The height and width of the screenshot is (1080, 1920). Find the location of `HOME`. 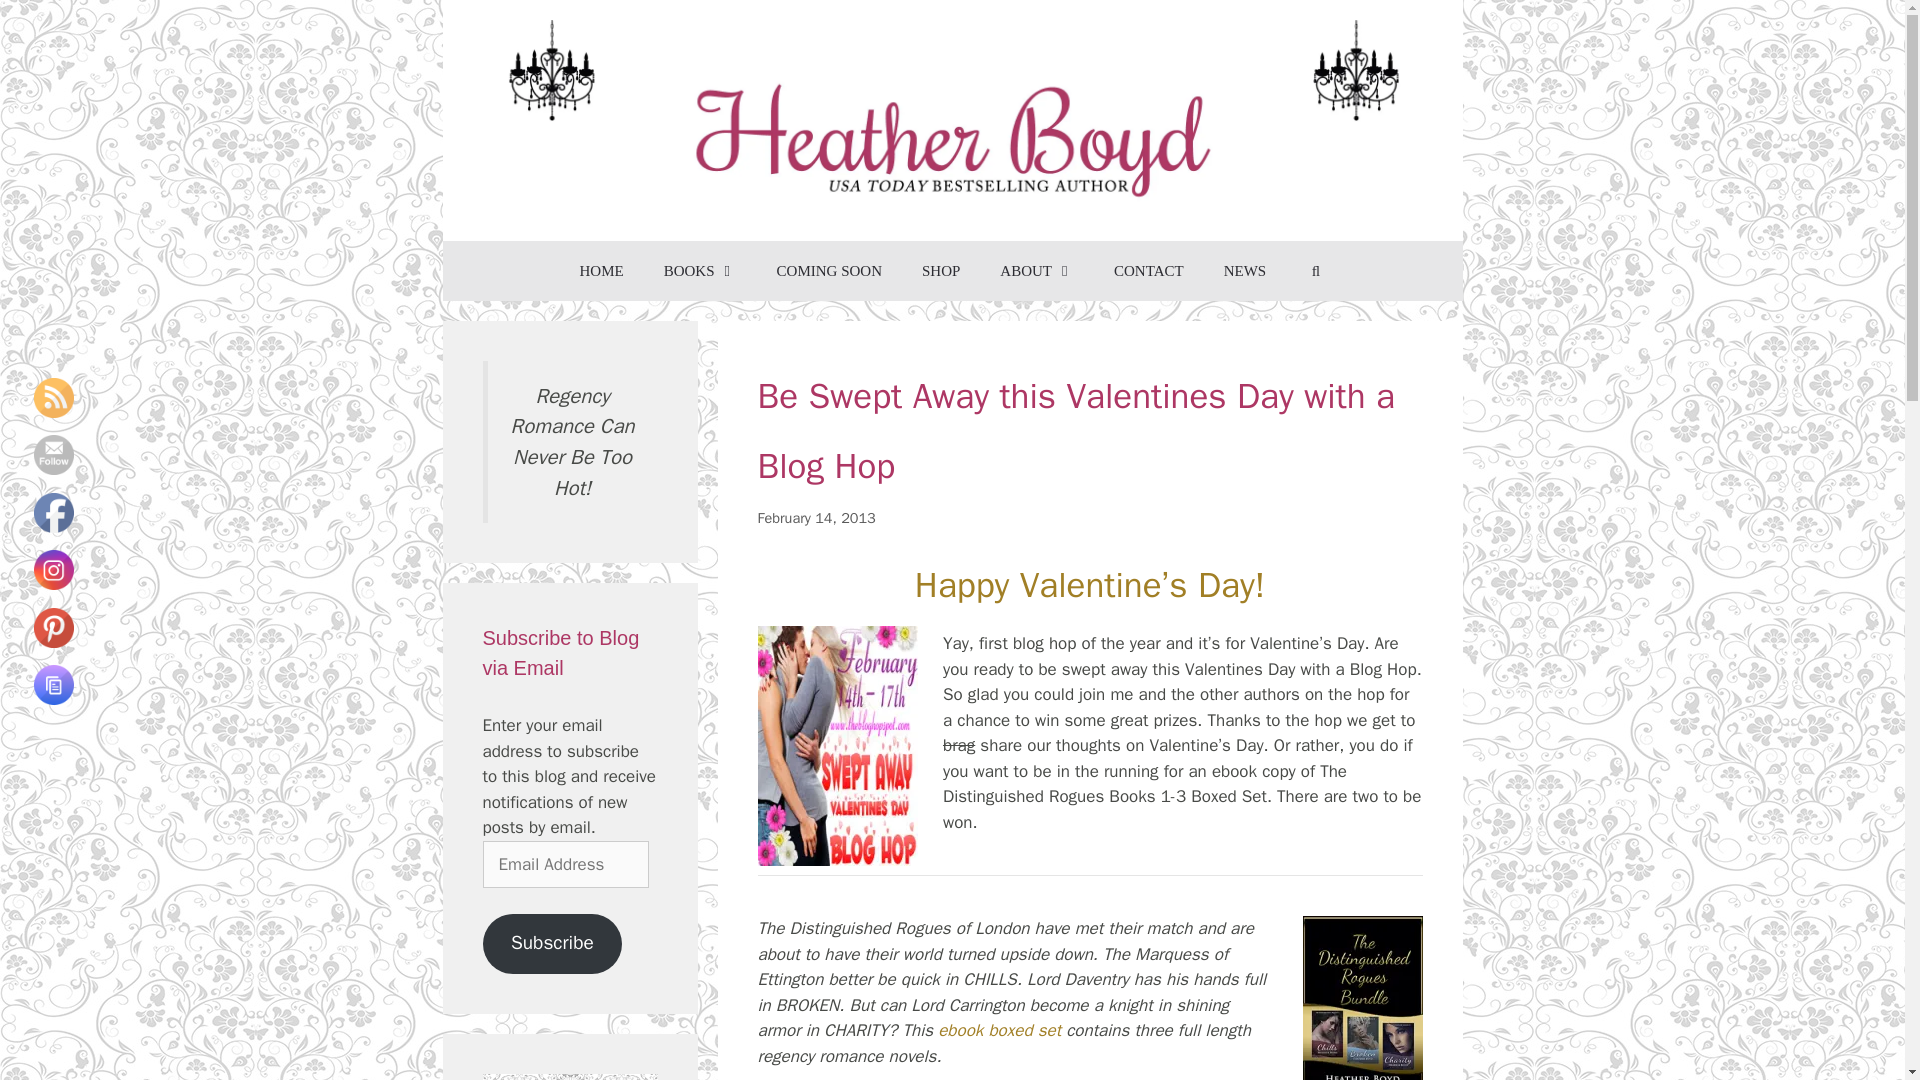

HOME is located at coordinates (602, 270).